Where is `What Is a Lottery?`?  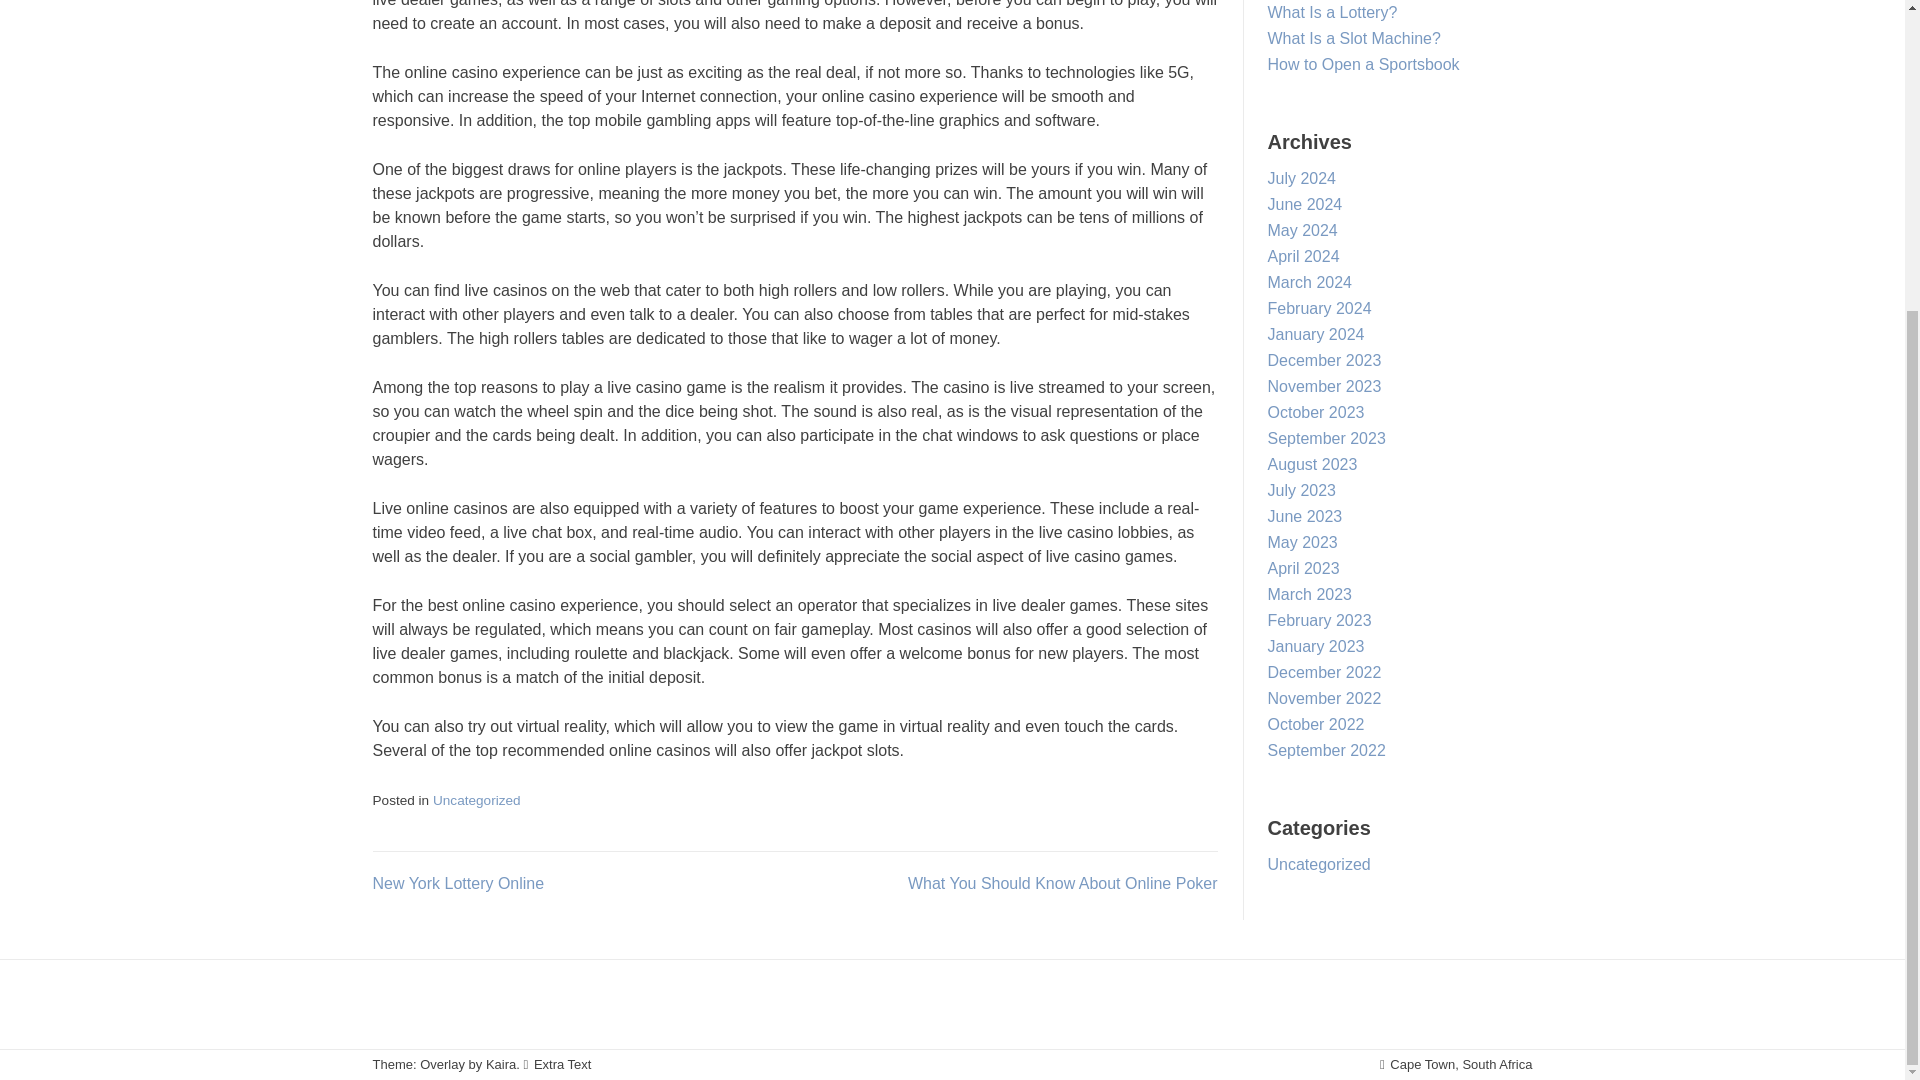
What Is a Lottery? is located at coordinates (1332, 12).